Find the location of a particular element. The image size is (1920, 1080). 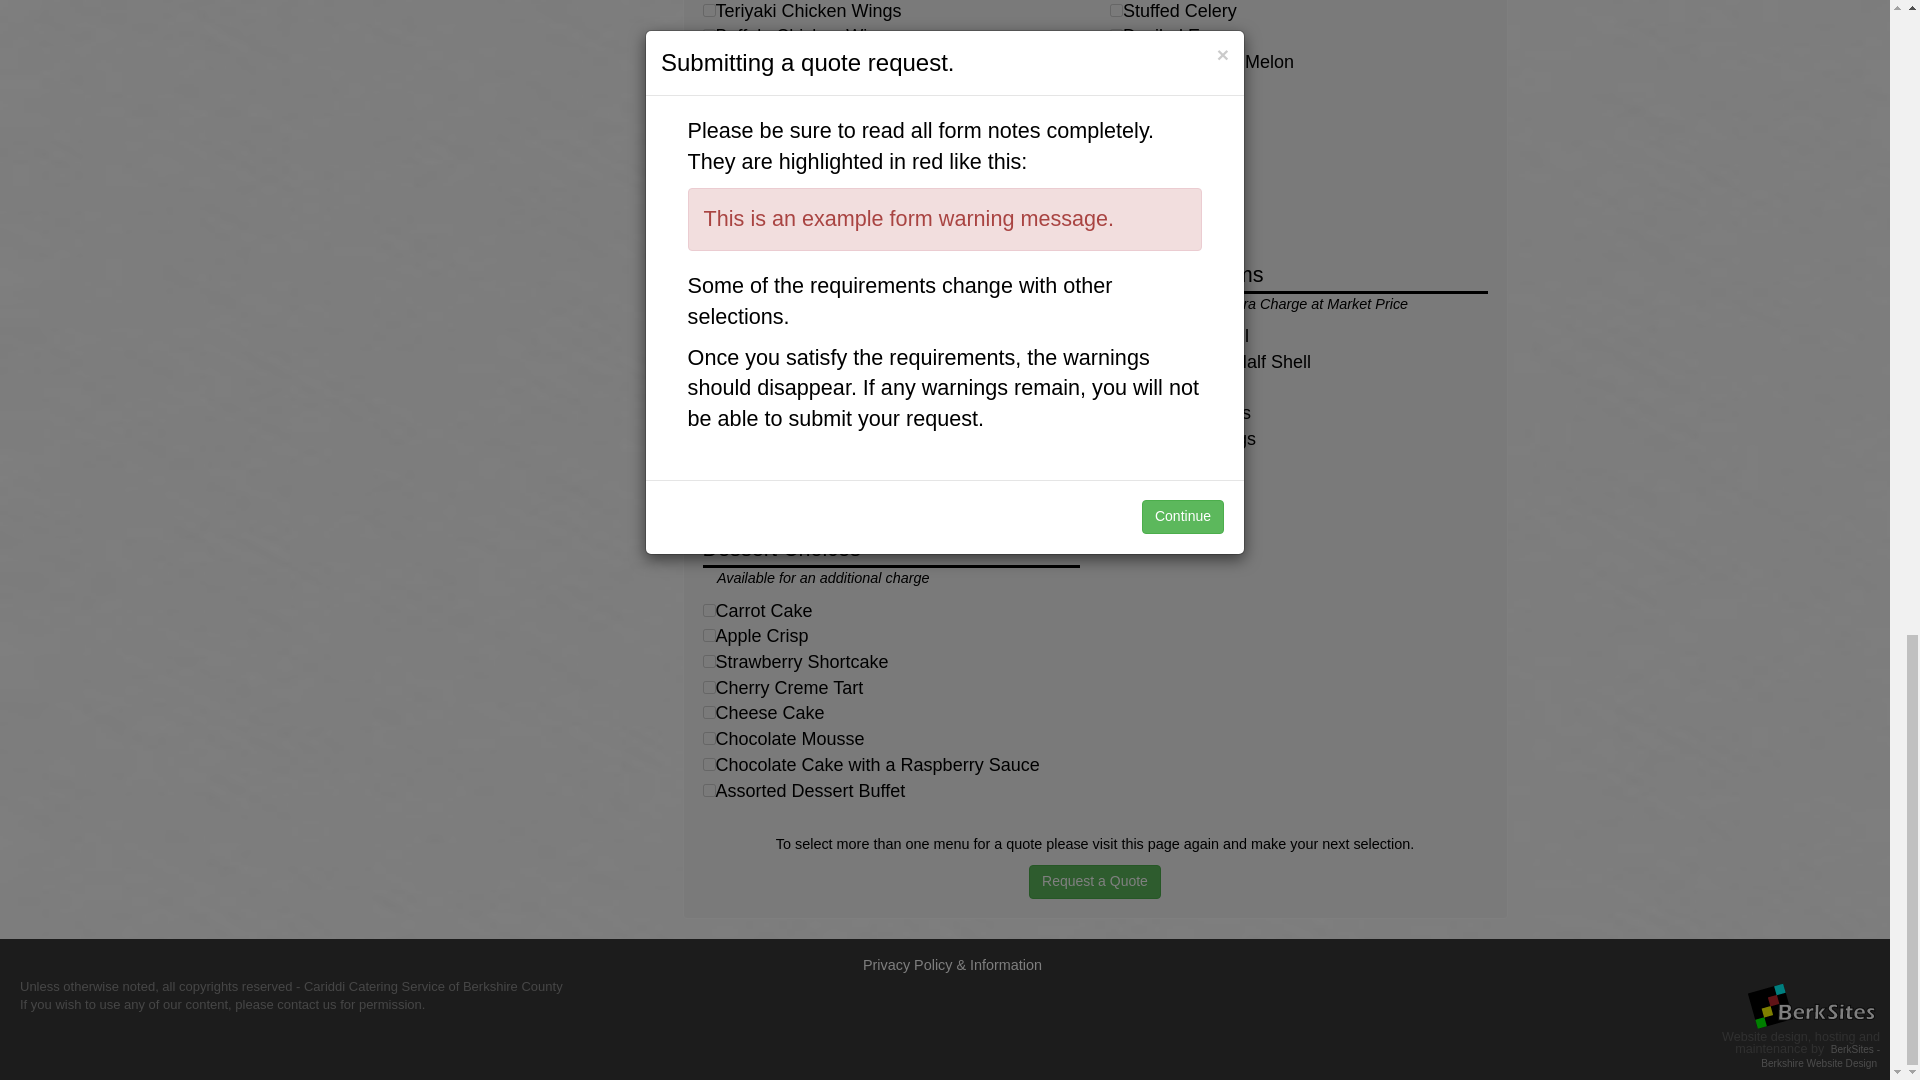

Scallops Wrapped in Bacon is located at coordinates (708, 62).